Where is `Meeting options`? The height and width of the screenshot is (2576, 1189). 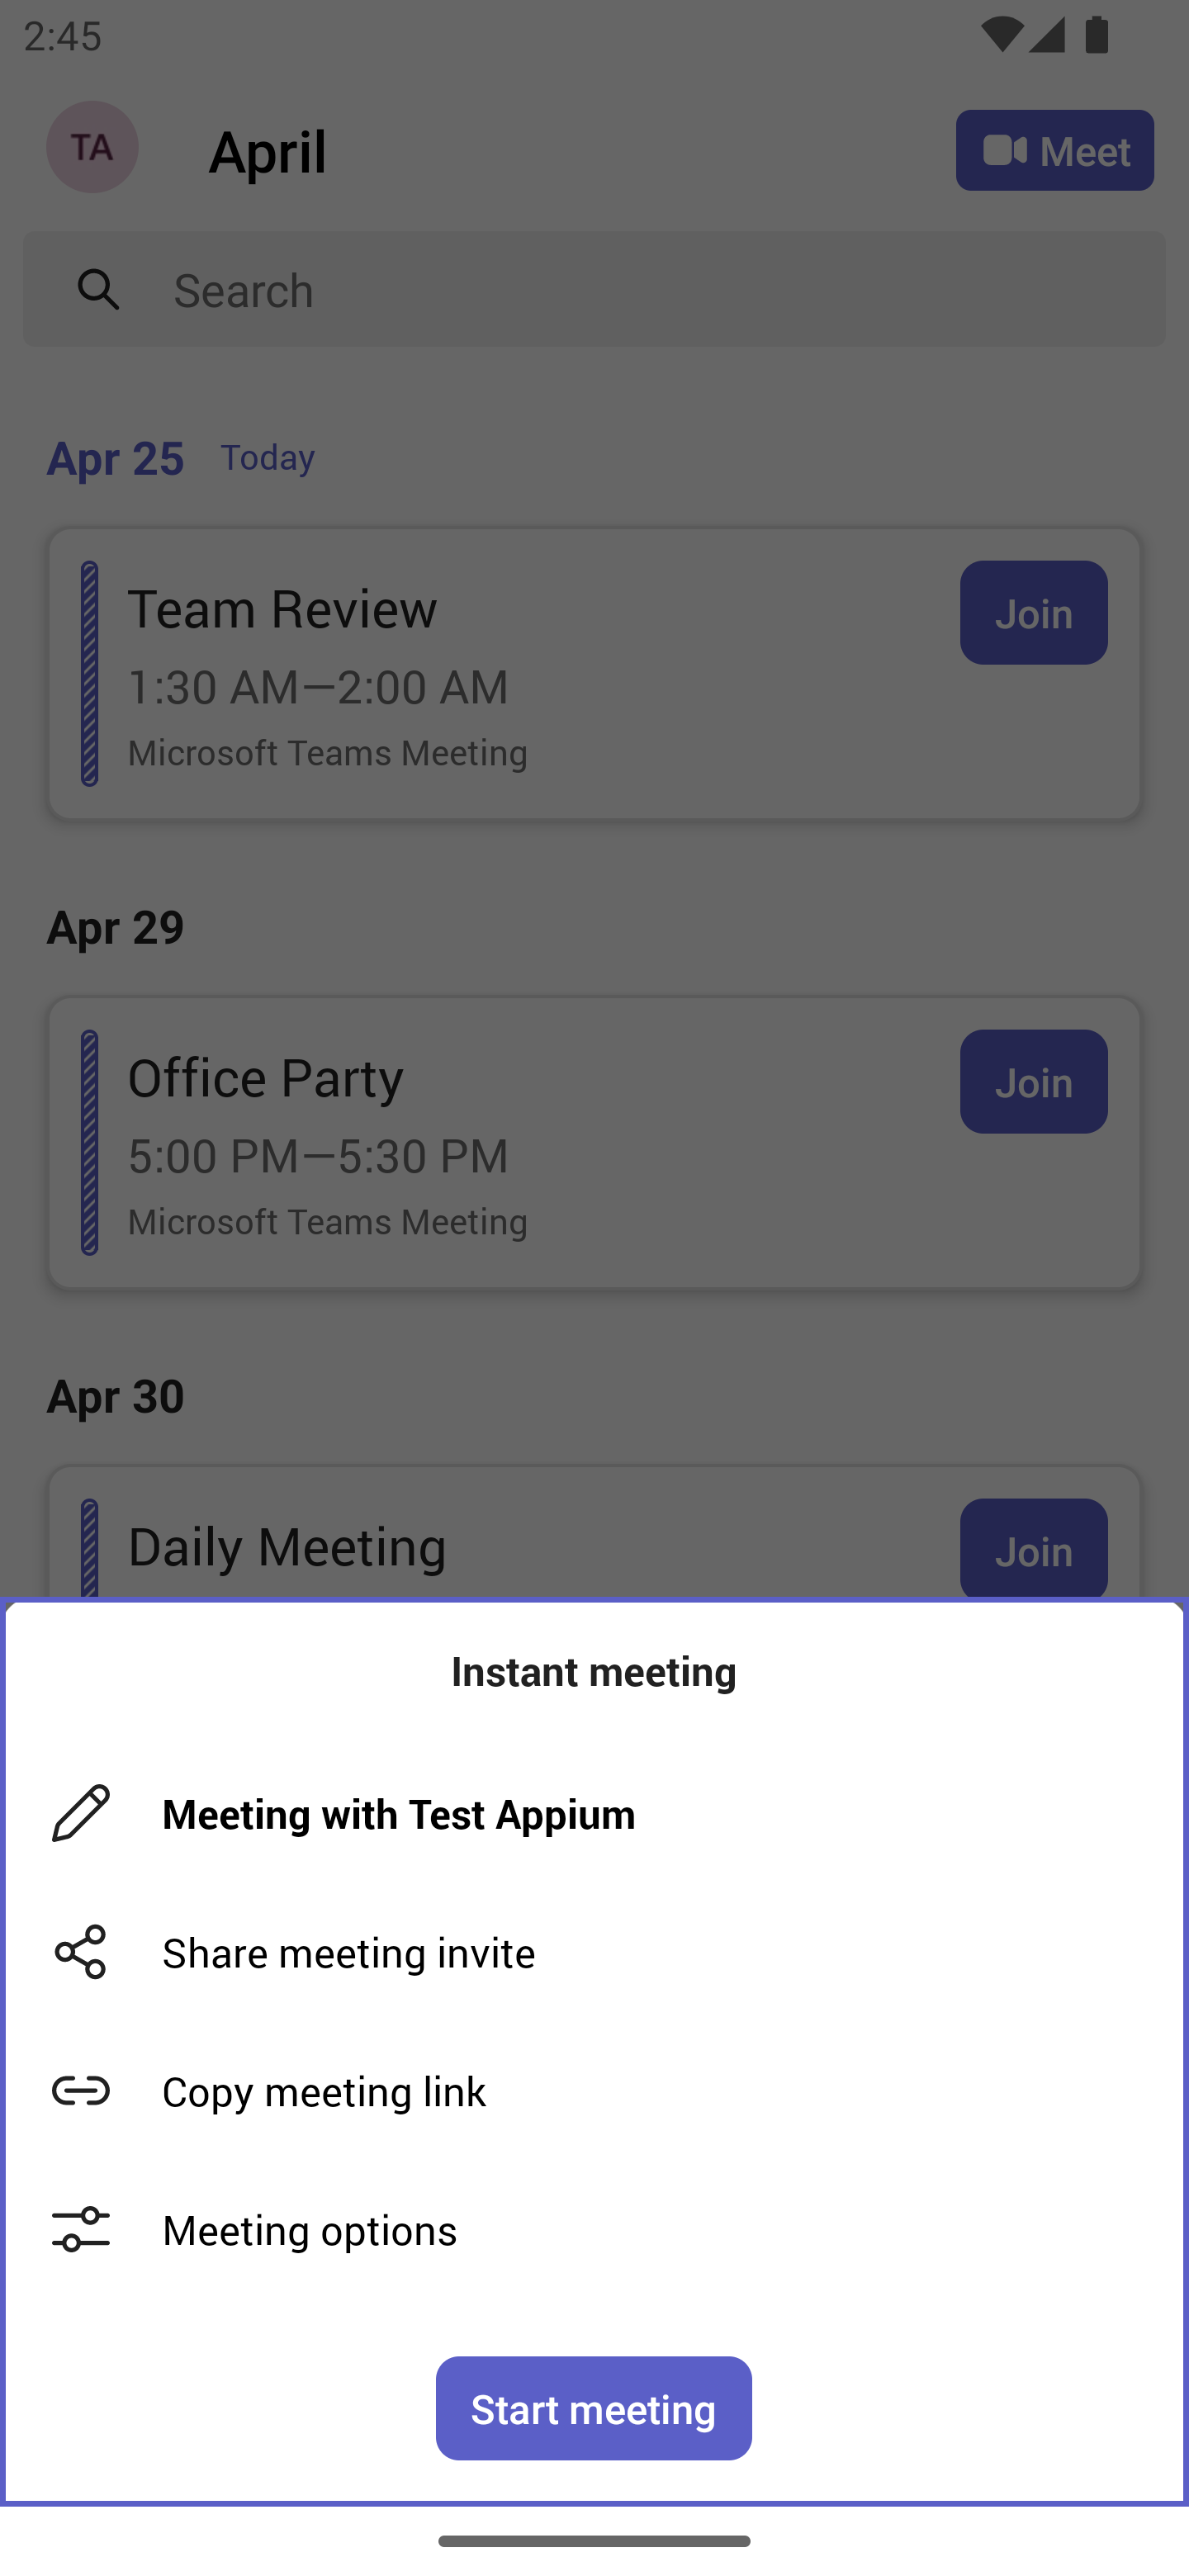
Meeting options is located at coordinates (594, 2228).